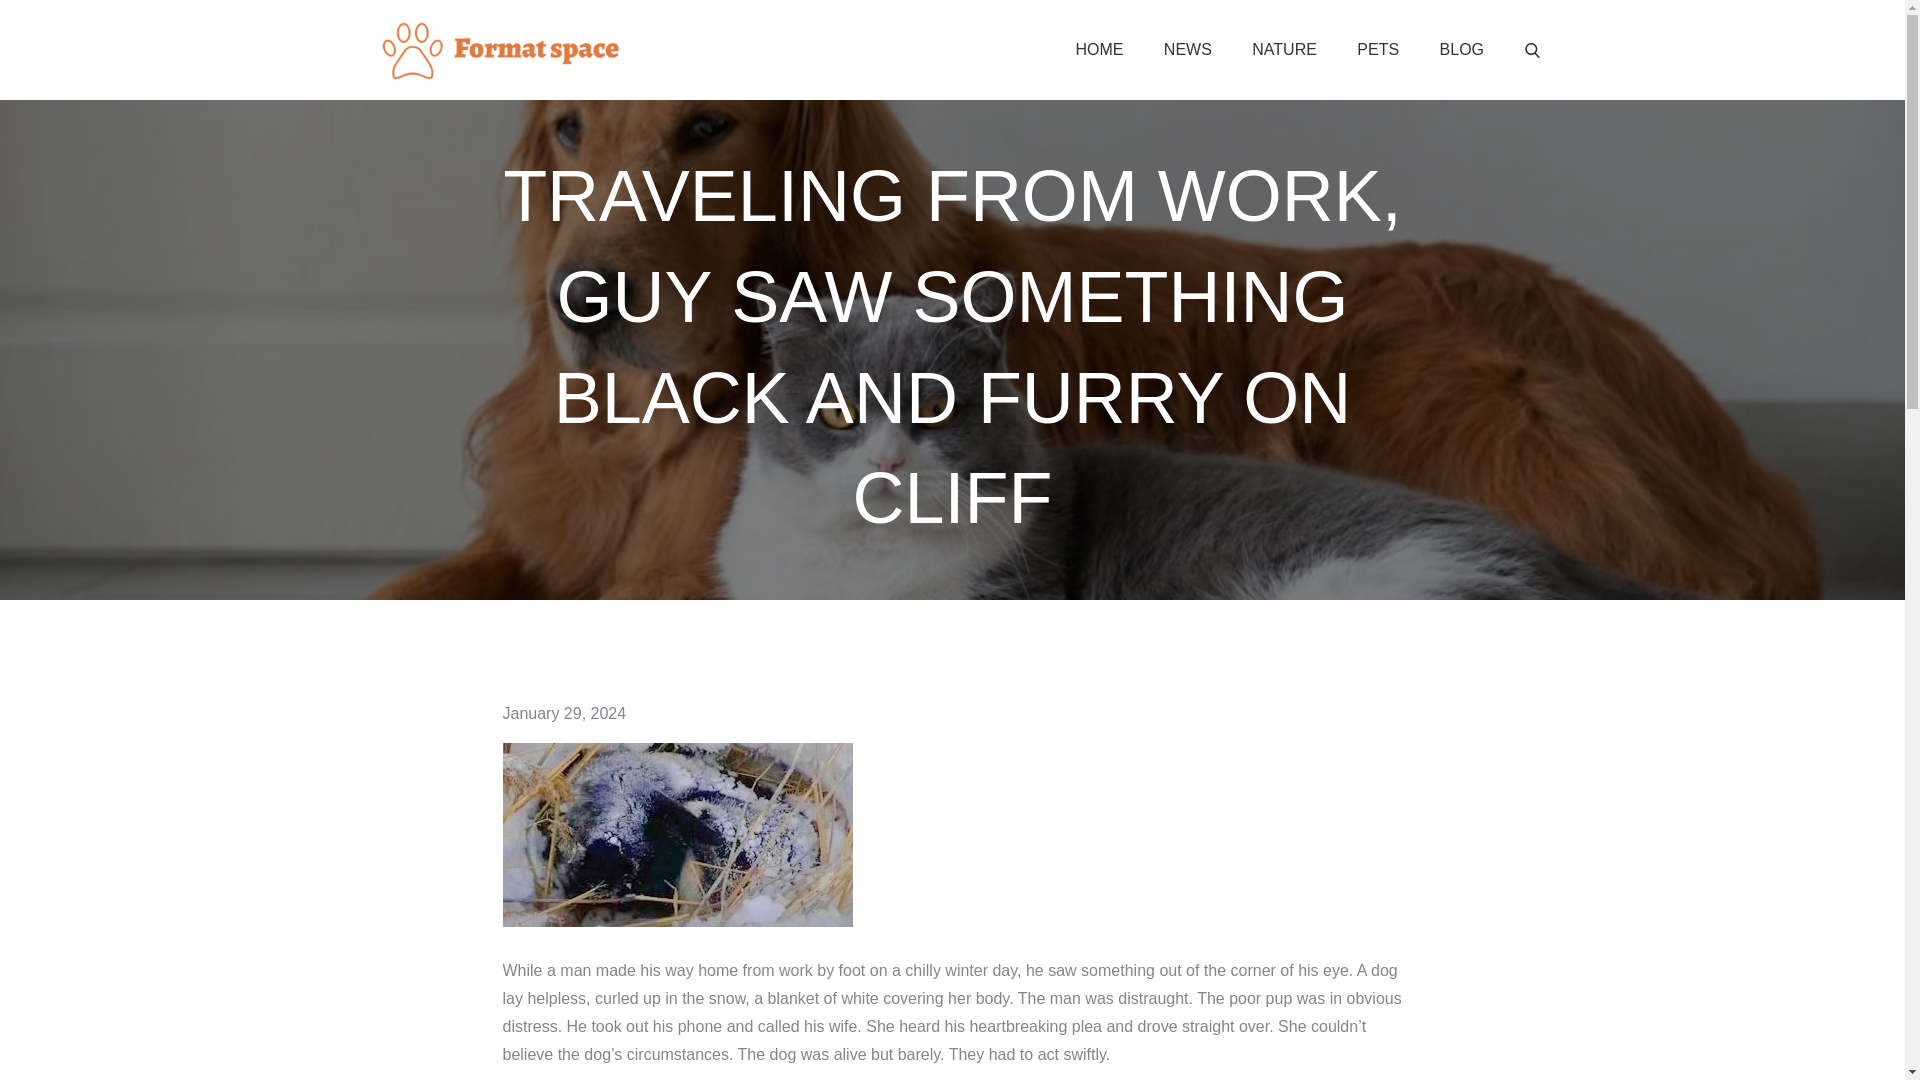 The image size is (1920, 1080). Describe the element at coordinates (1284, 50) in the screenshot. I see `NATURE` at that location.